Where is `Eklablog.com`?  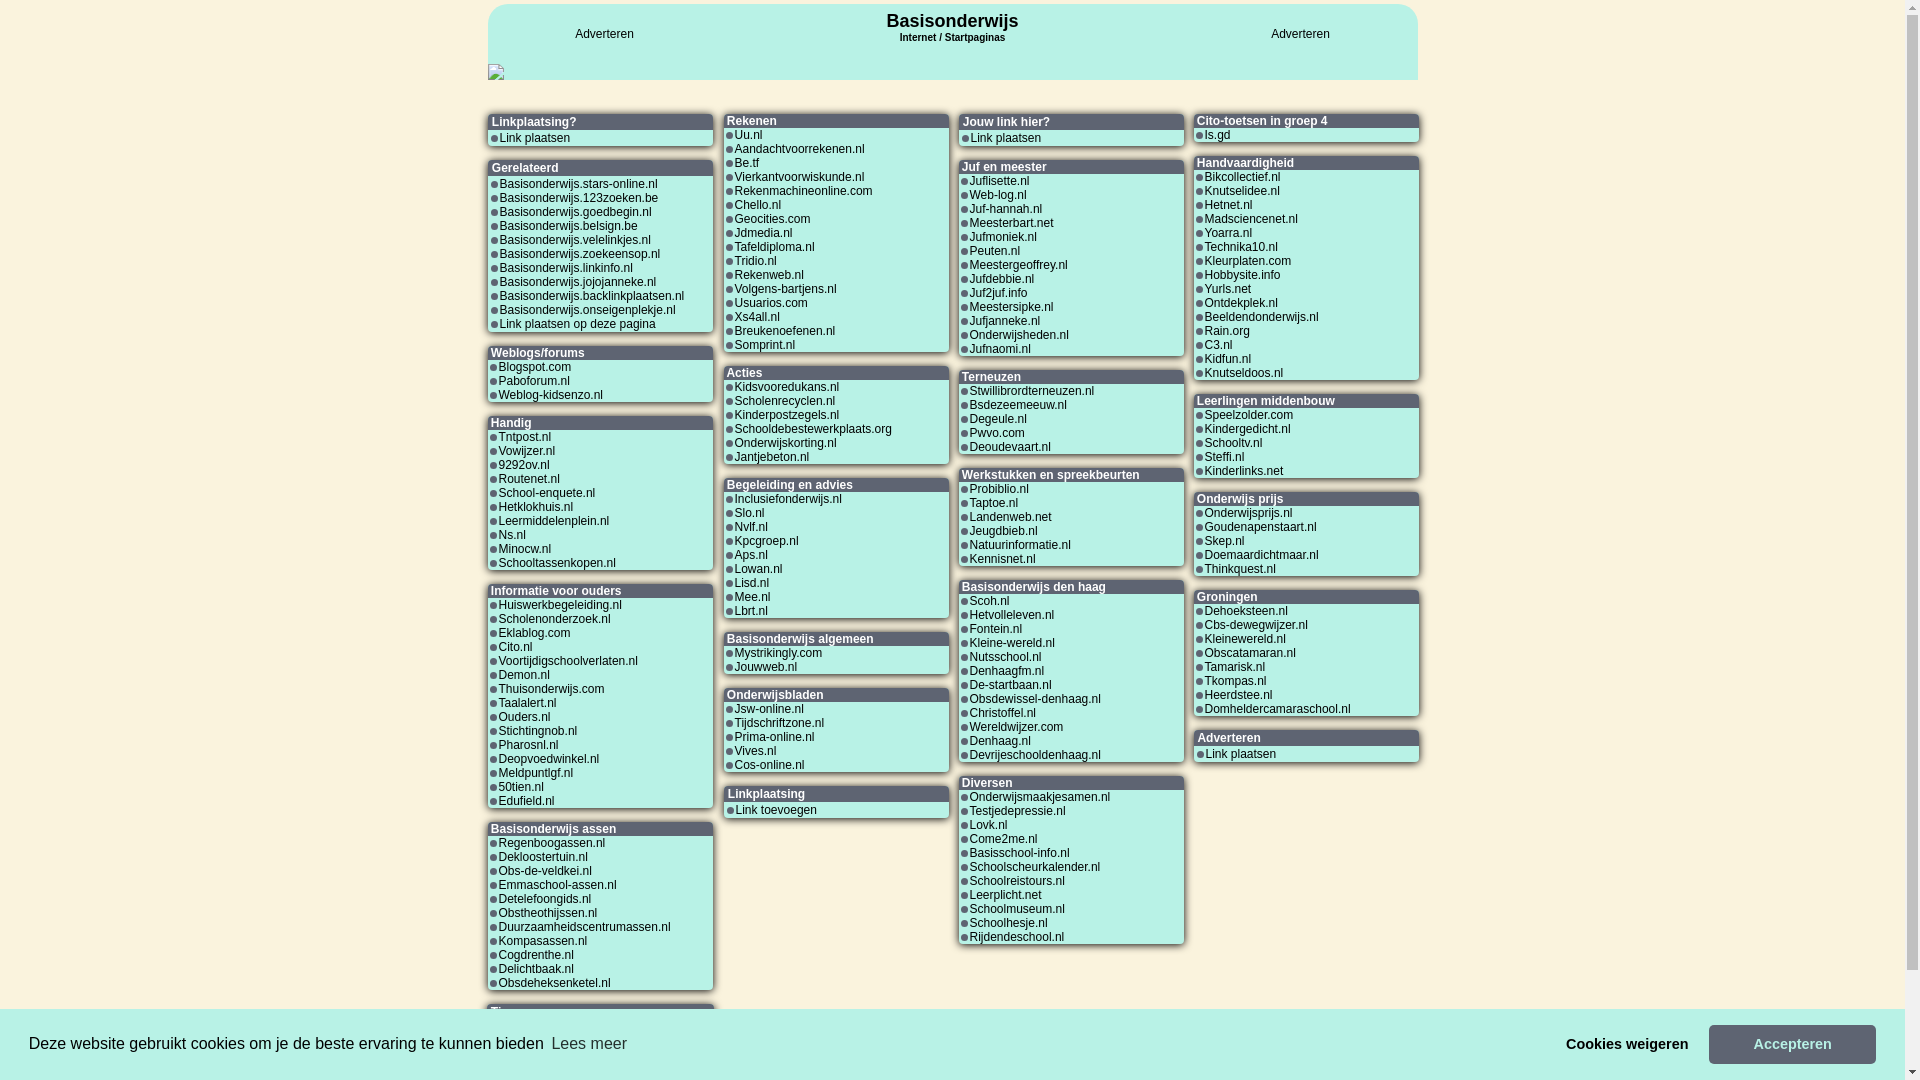
Eklablog.com is located at coordinates (534, 633).